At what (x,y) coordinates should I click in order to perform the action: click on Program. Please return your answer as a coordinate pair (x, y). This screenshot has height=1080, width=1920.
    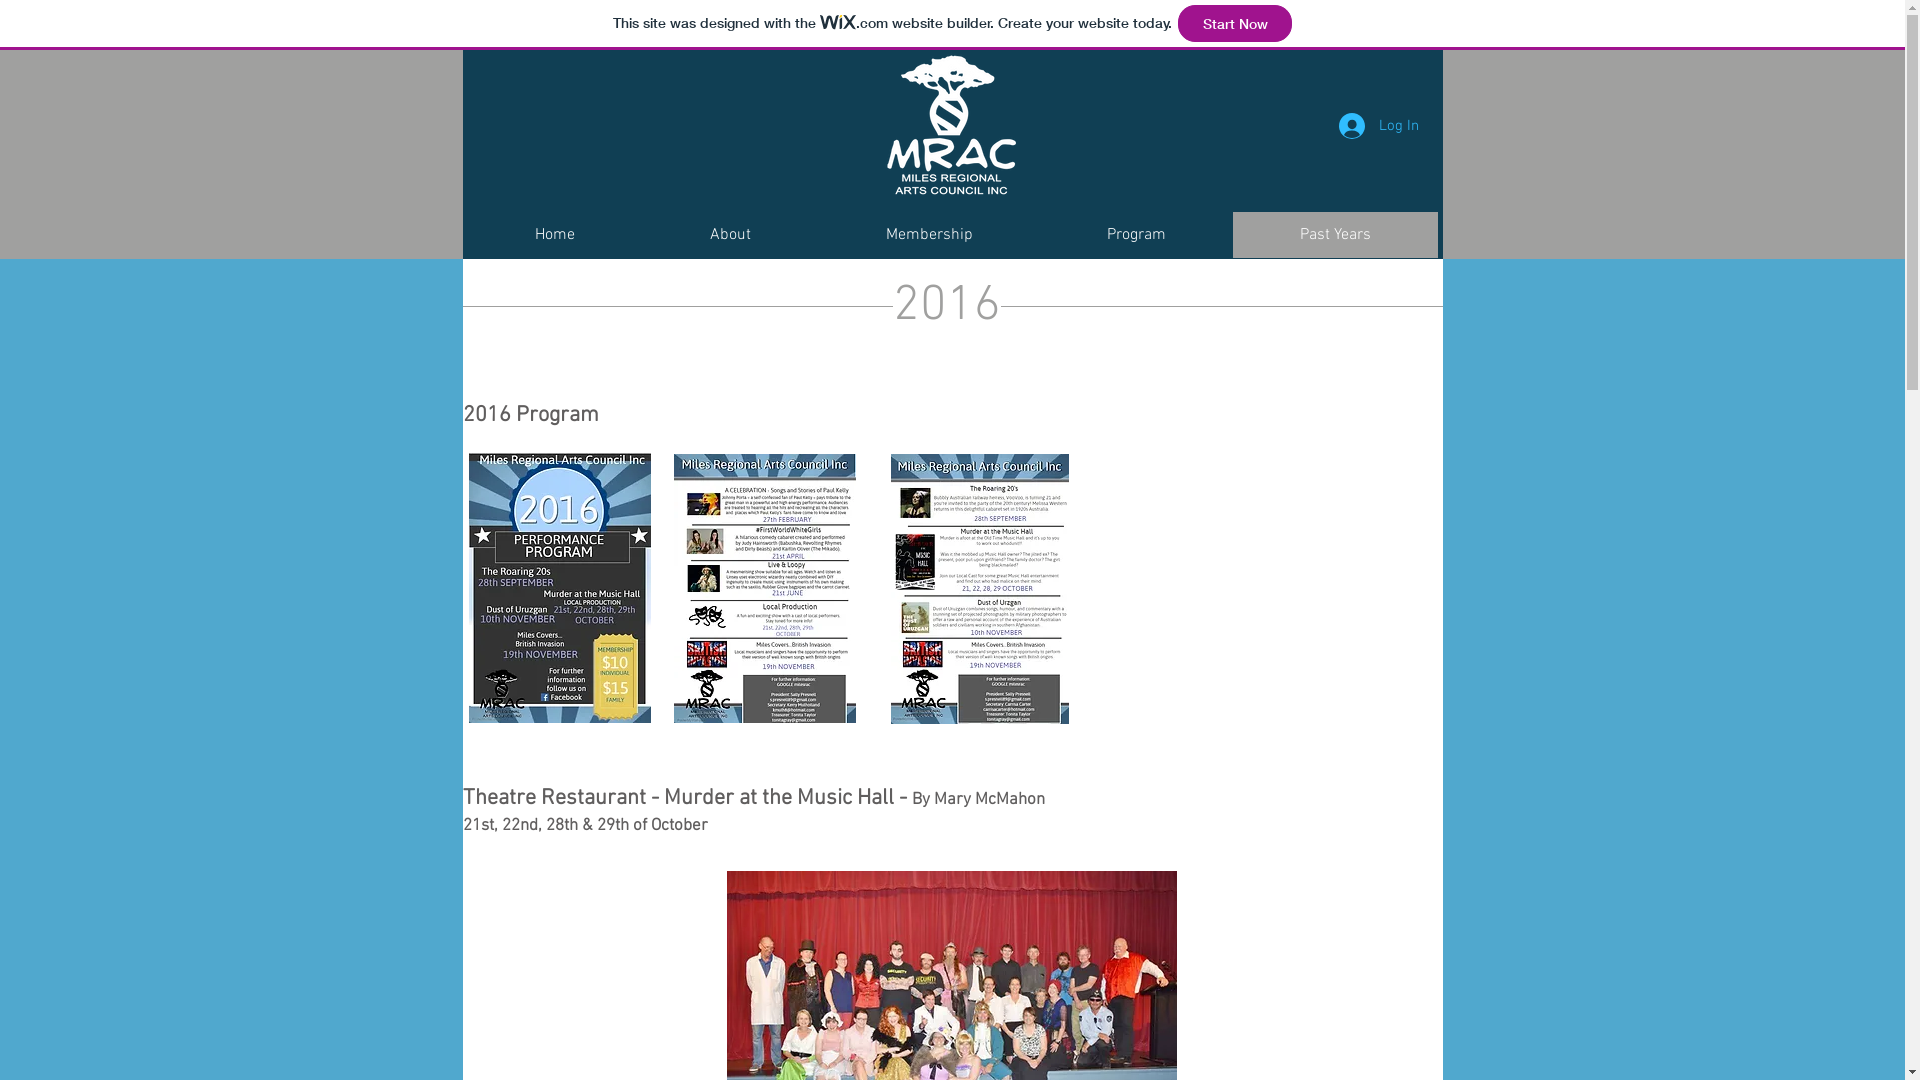
    Looking at the image, I should click on (1136, 235).